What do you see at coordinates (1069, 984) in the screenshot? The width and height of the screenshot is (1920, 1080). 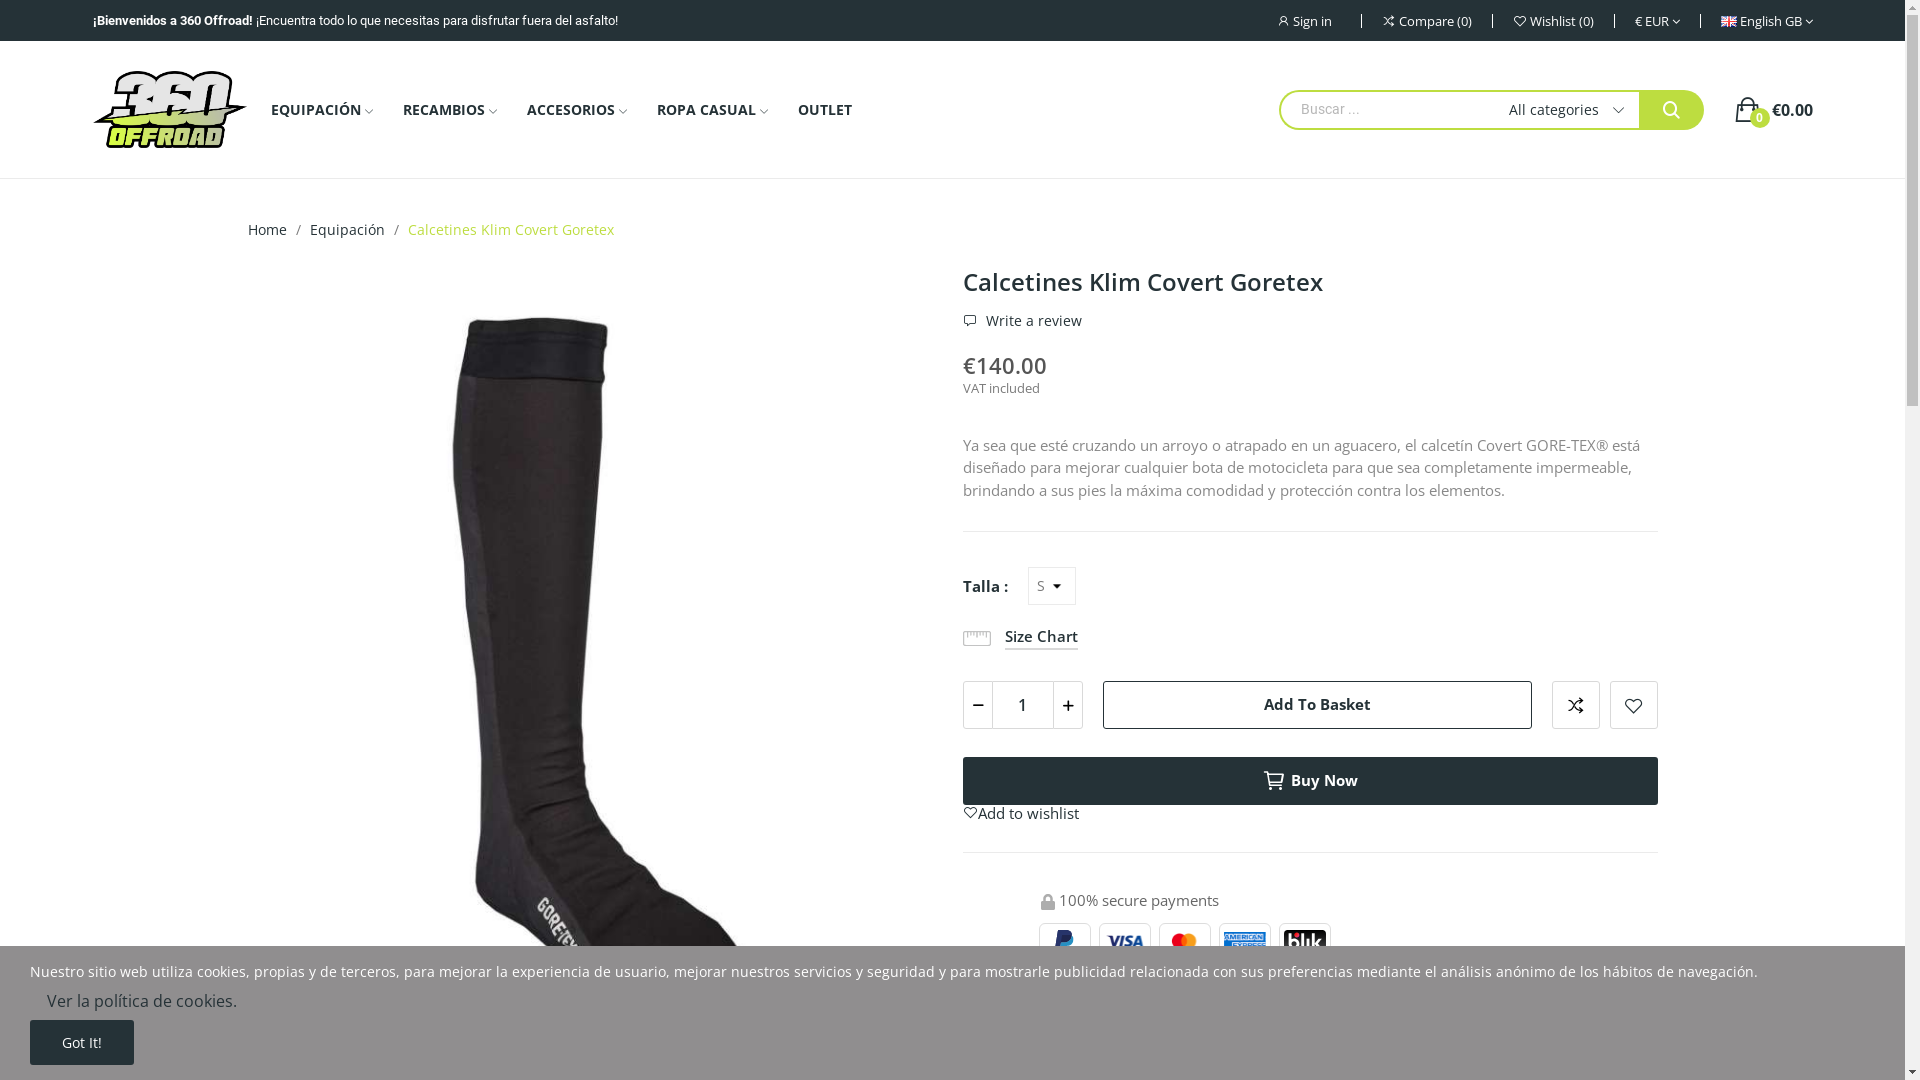 I see `Tweet` at bounding box center [1069, 984].